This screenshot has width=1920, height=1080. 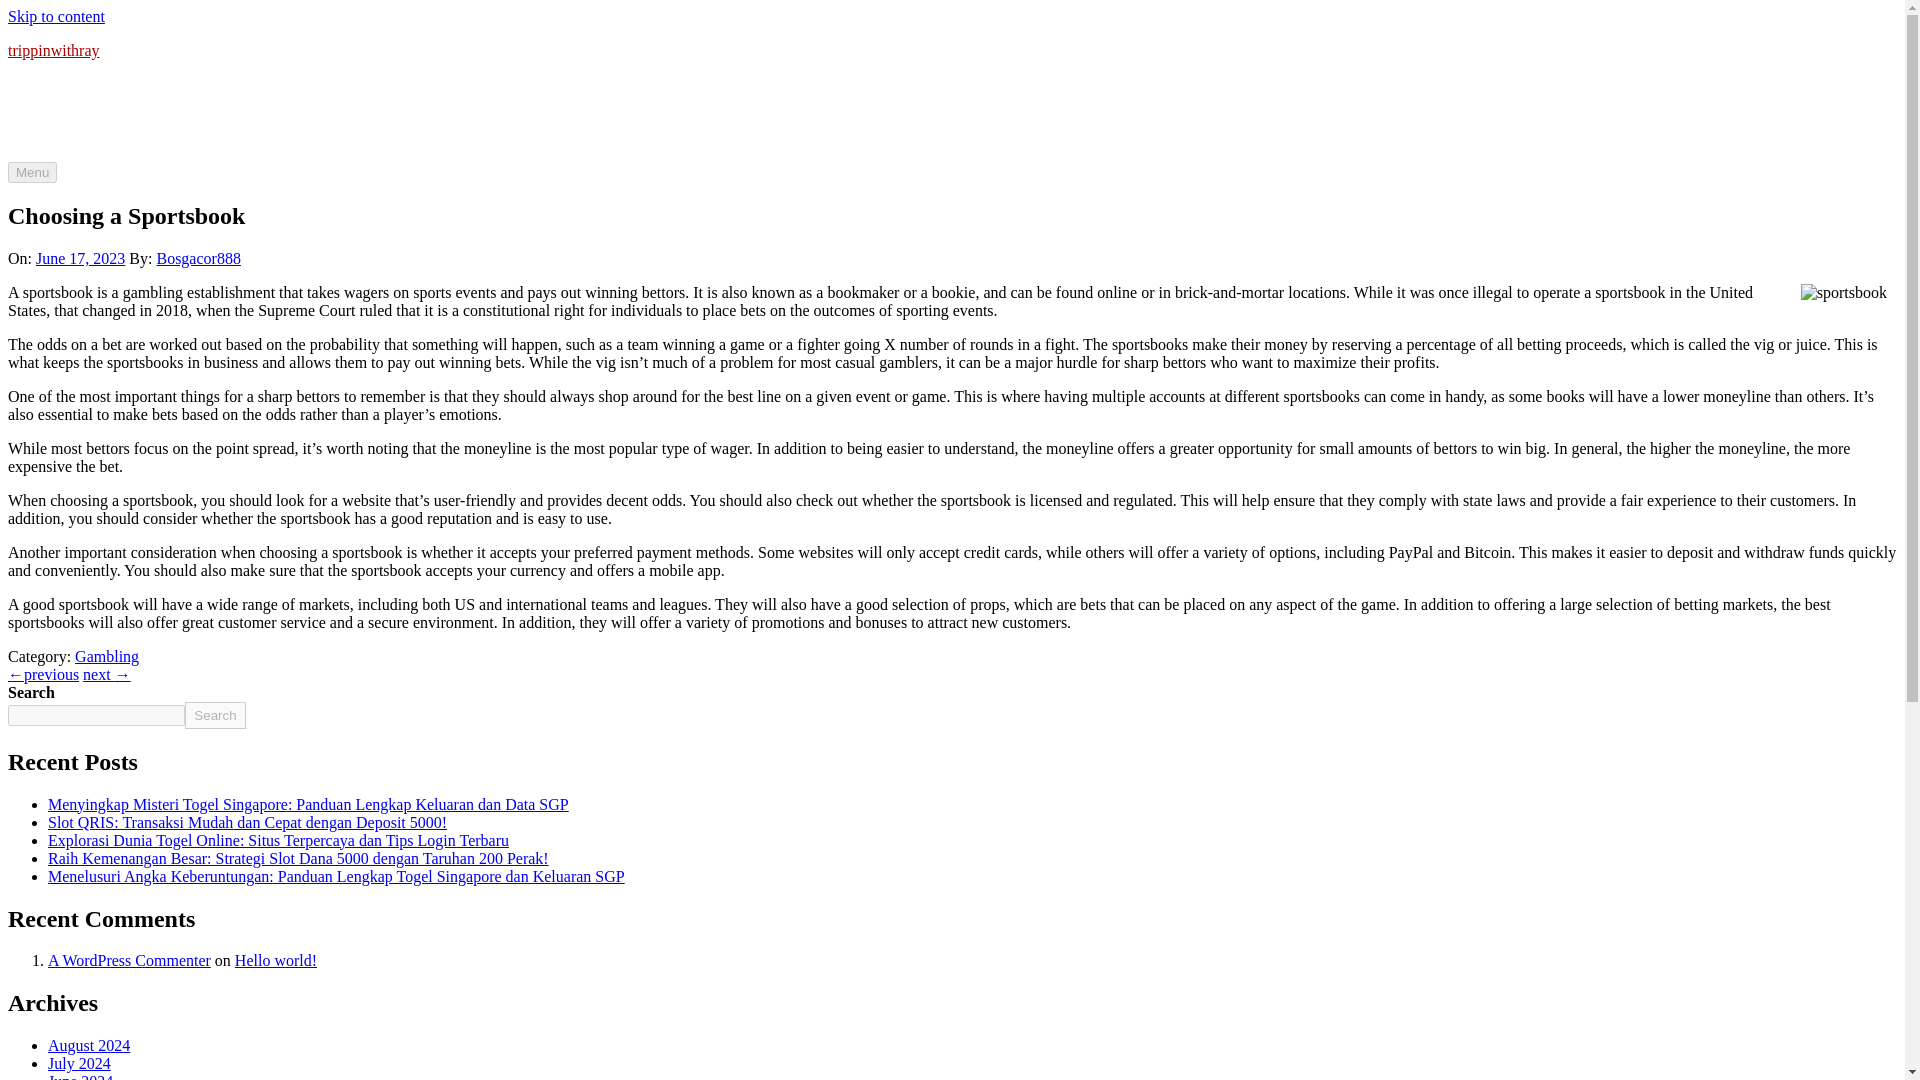 I want to click on June 17, 2023, so click(x=80, y=258).